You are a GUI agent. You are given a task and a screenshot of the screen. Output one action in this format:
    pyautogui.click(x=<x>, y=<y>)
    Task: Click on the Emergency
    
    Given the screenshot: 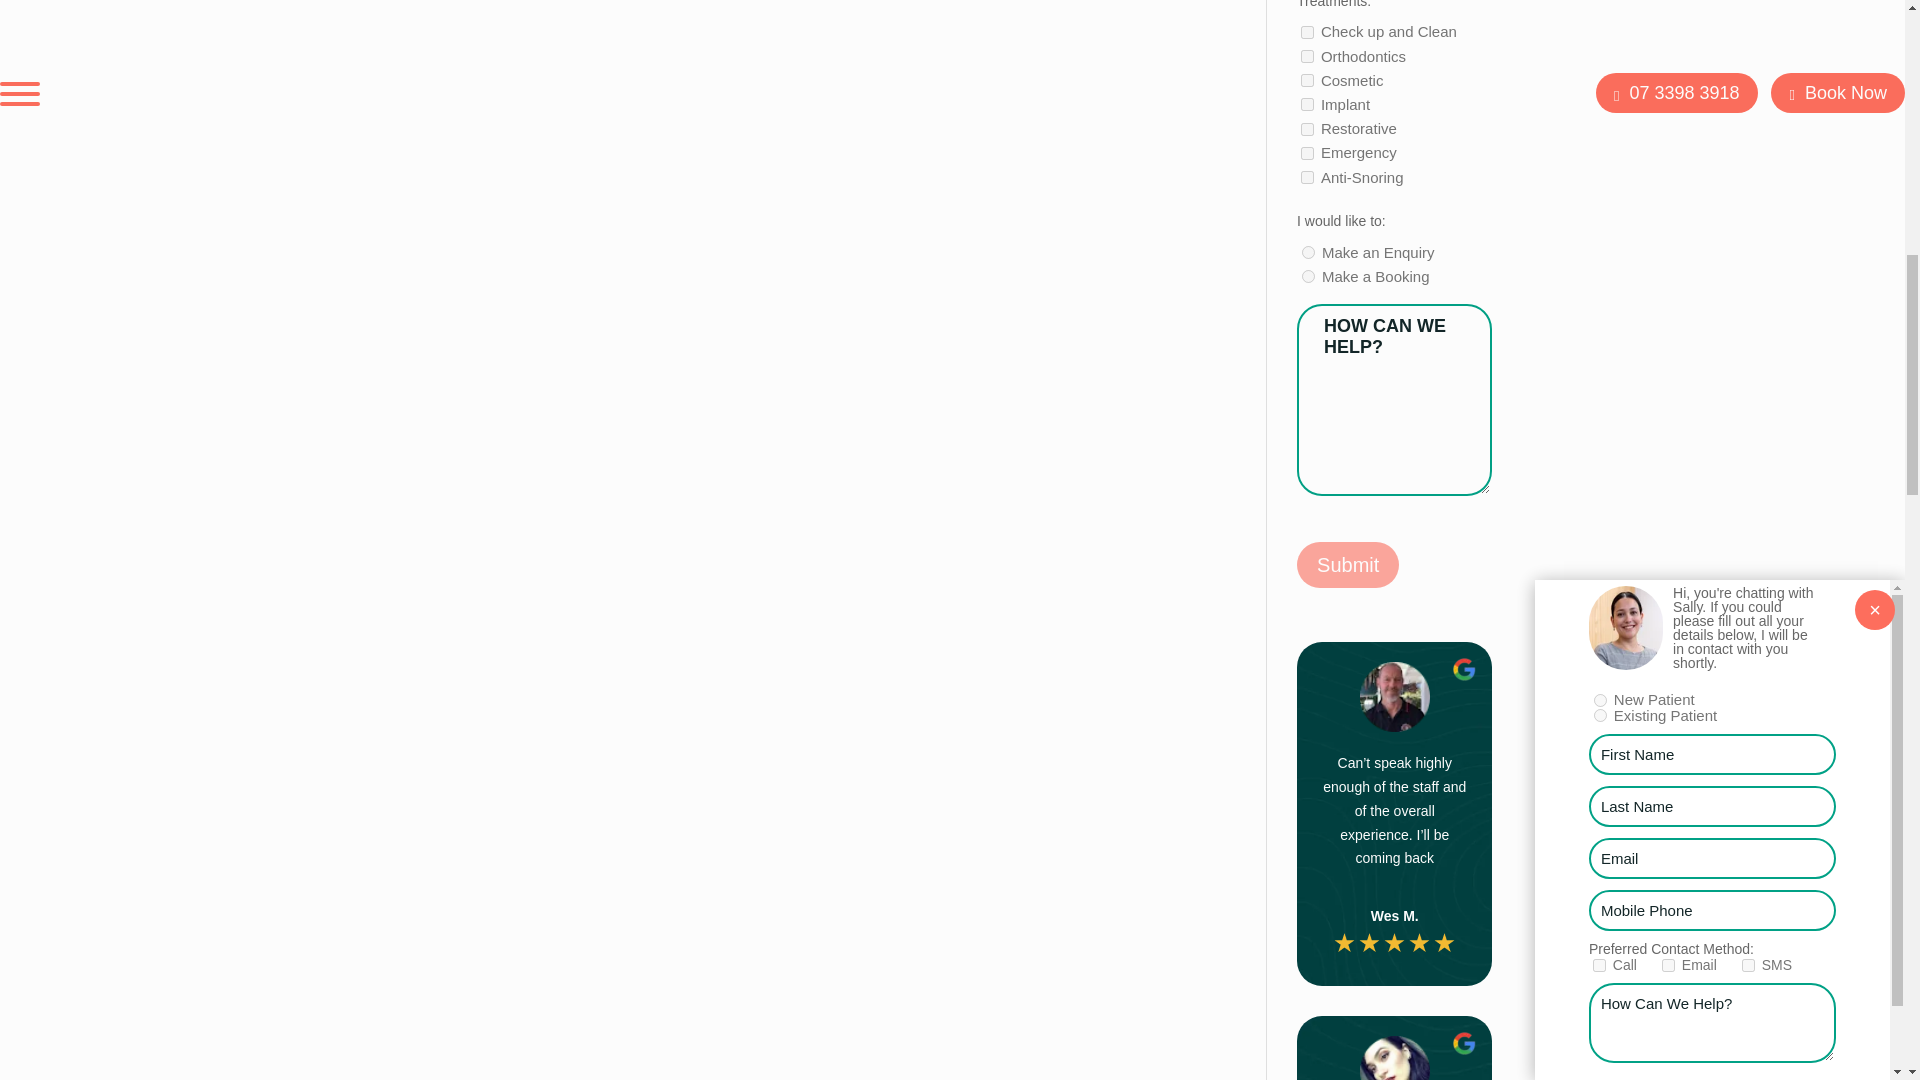 What is the action you would take?
    pyautogui.click(x=1307, y=152)
    